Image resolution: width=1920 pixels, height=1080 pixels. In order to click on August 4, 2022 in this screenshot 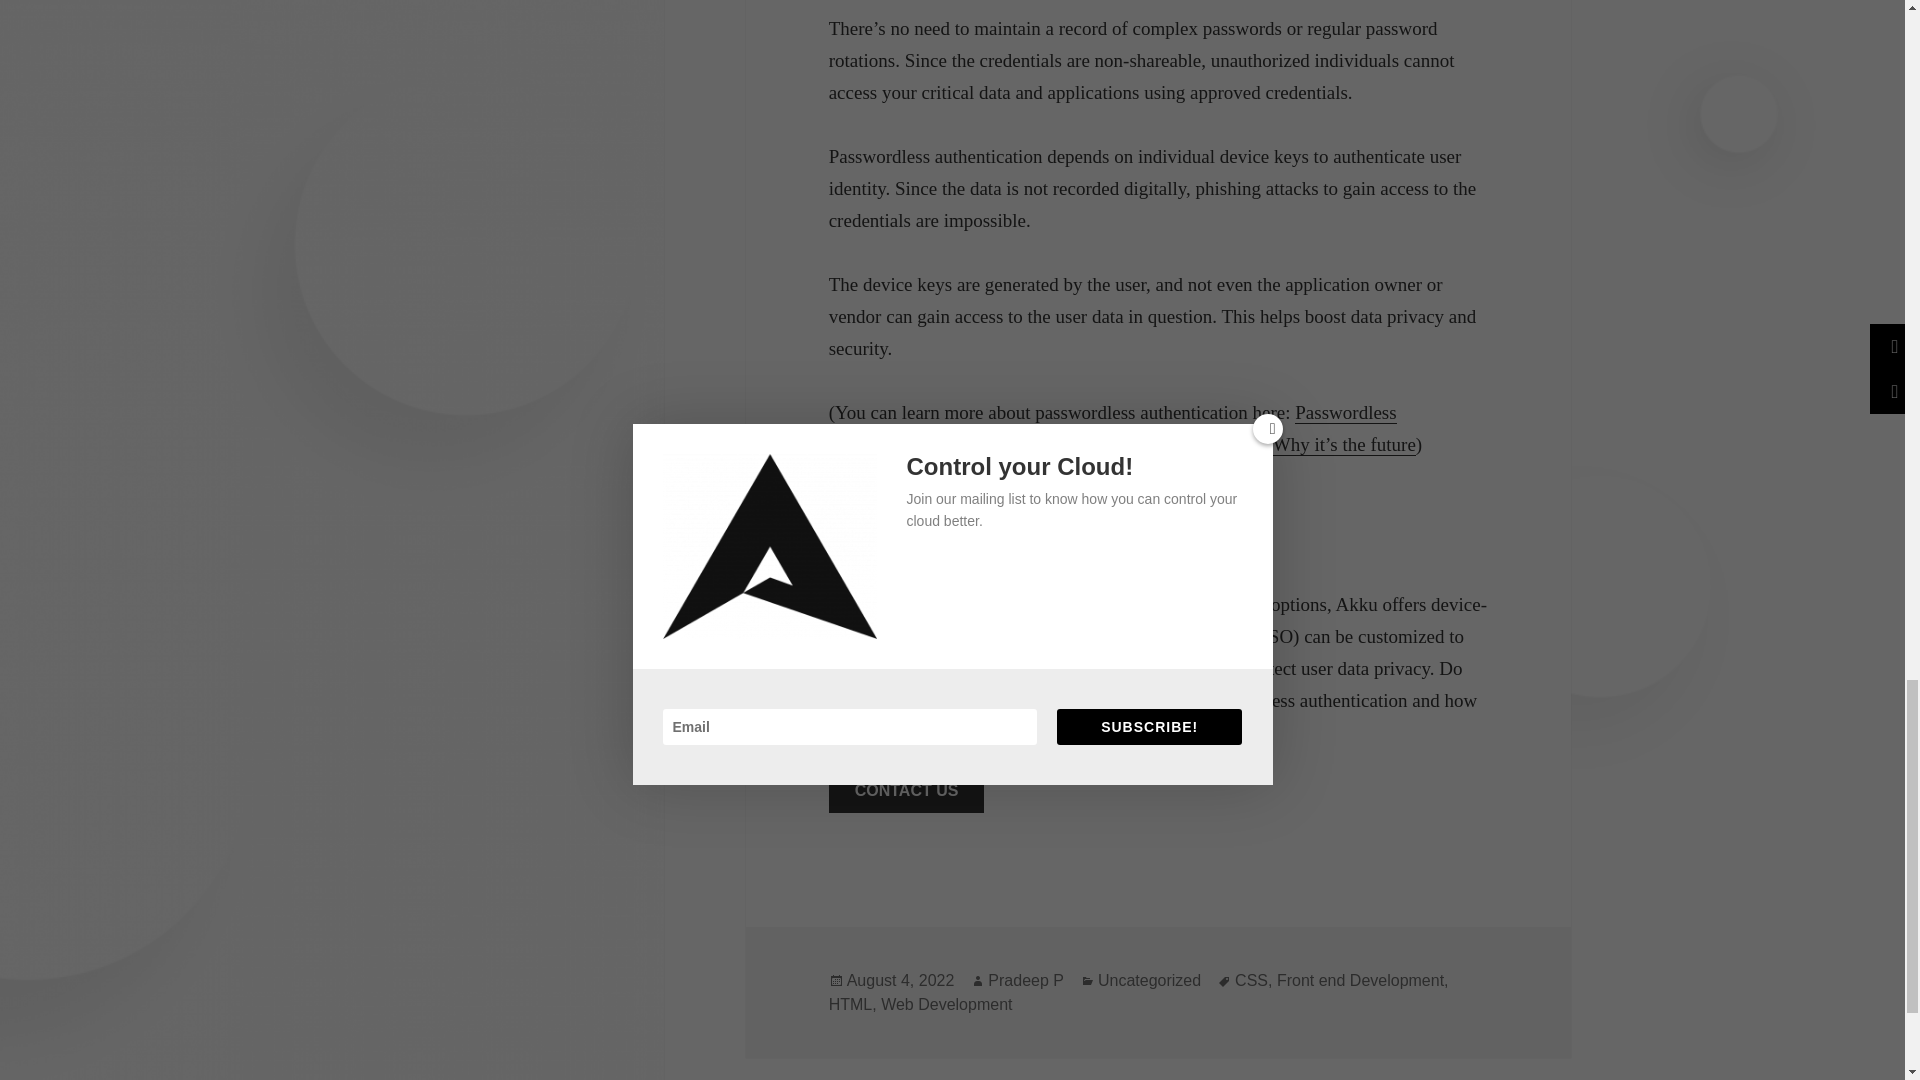, I will do `click(900, 981)`.